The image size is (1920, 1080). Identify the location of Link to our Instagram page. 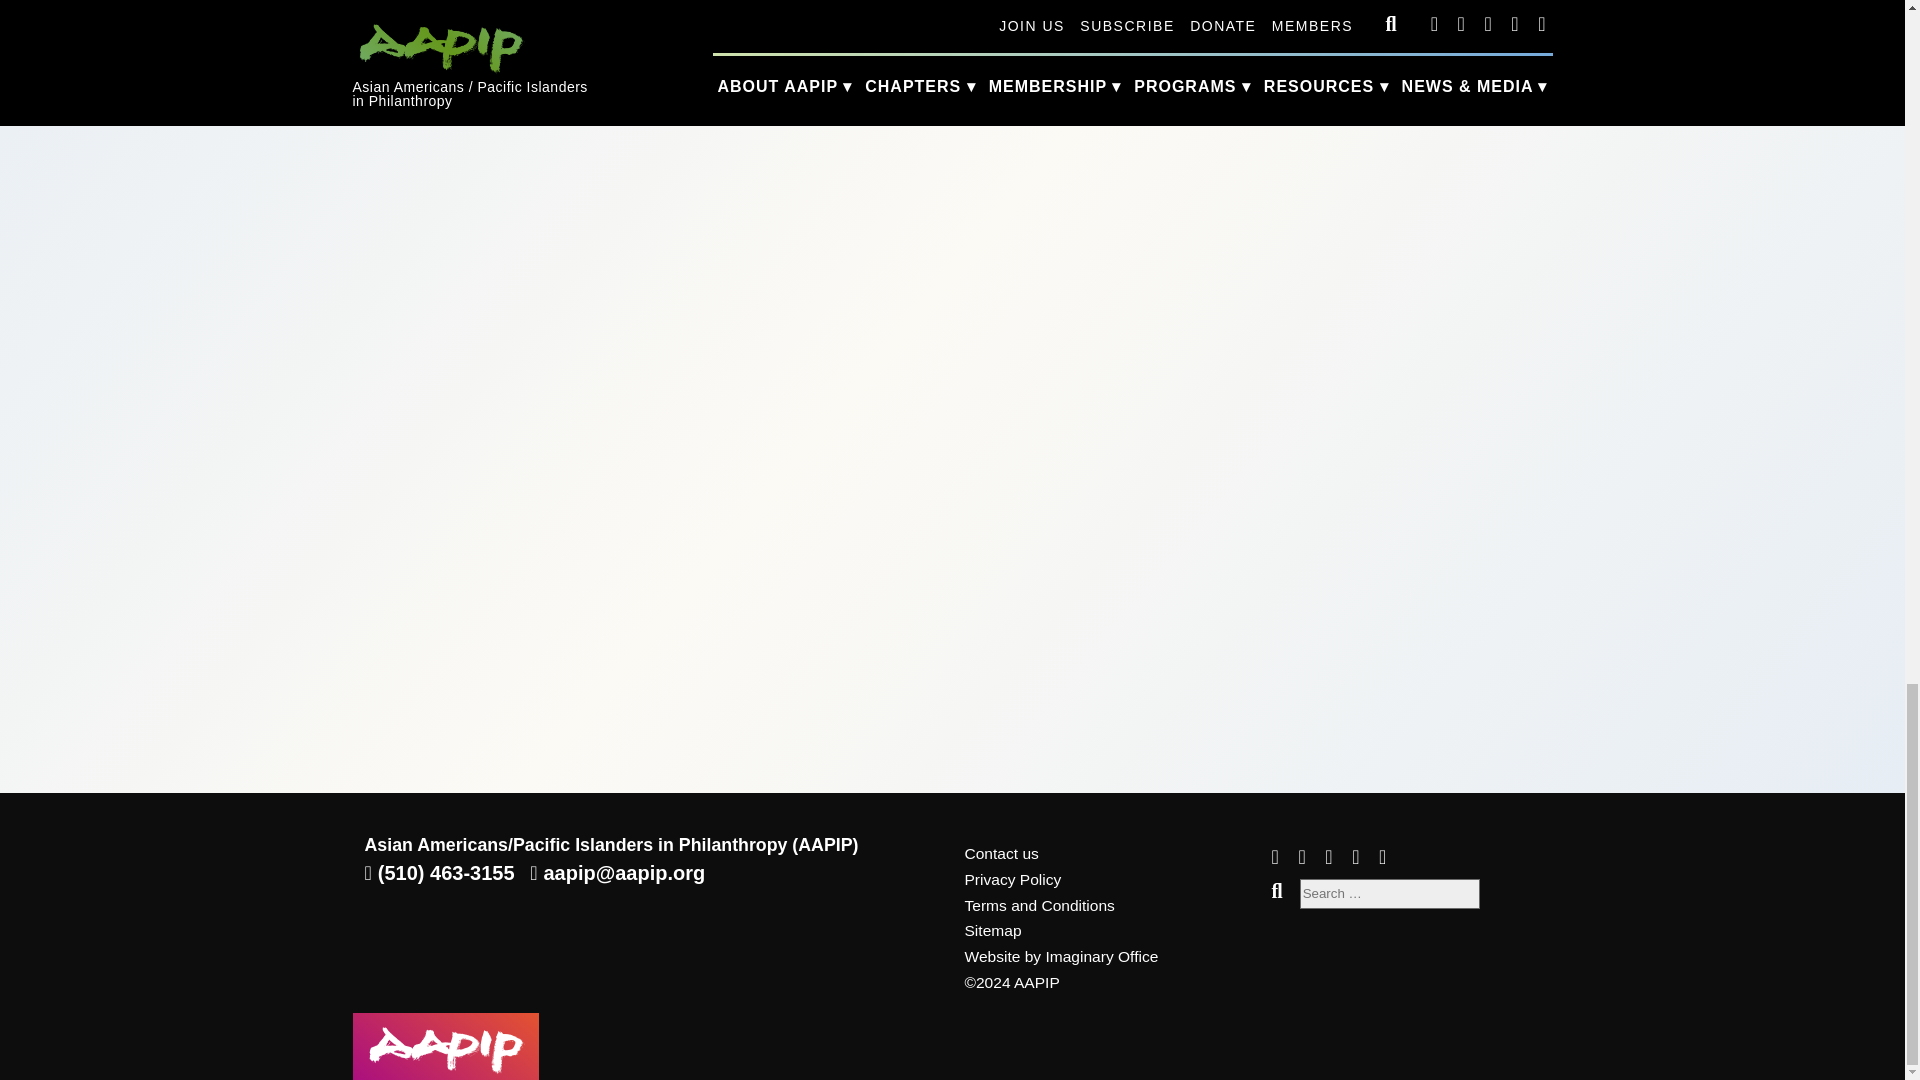
(1274, 856).